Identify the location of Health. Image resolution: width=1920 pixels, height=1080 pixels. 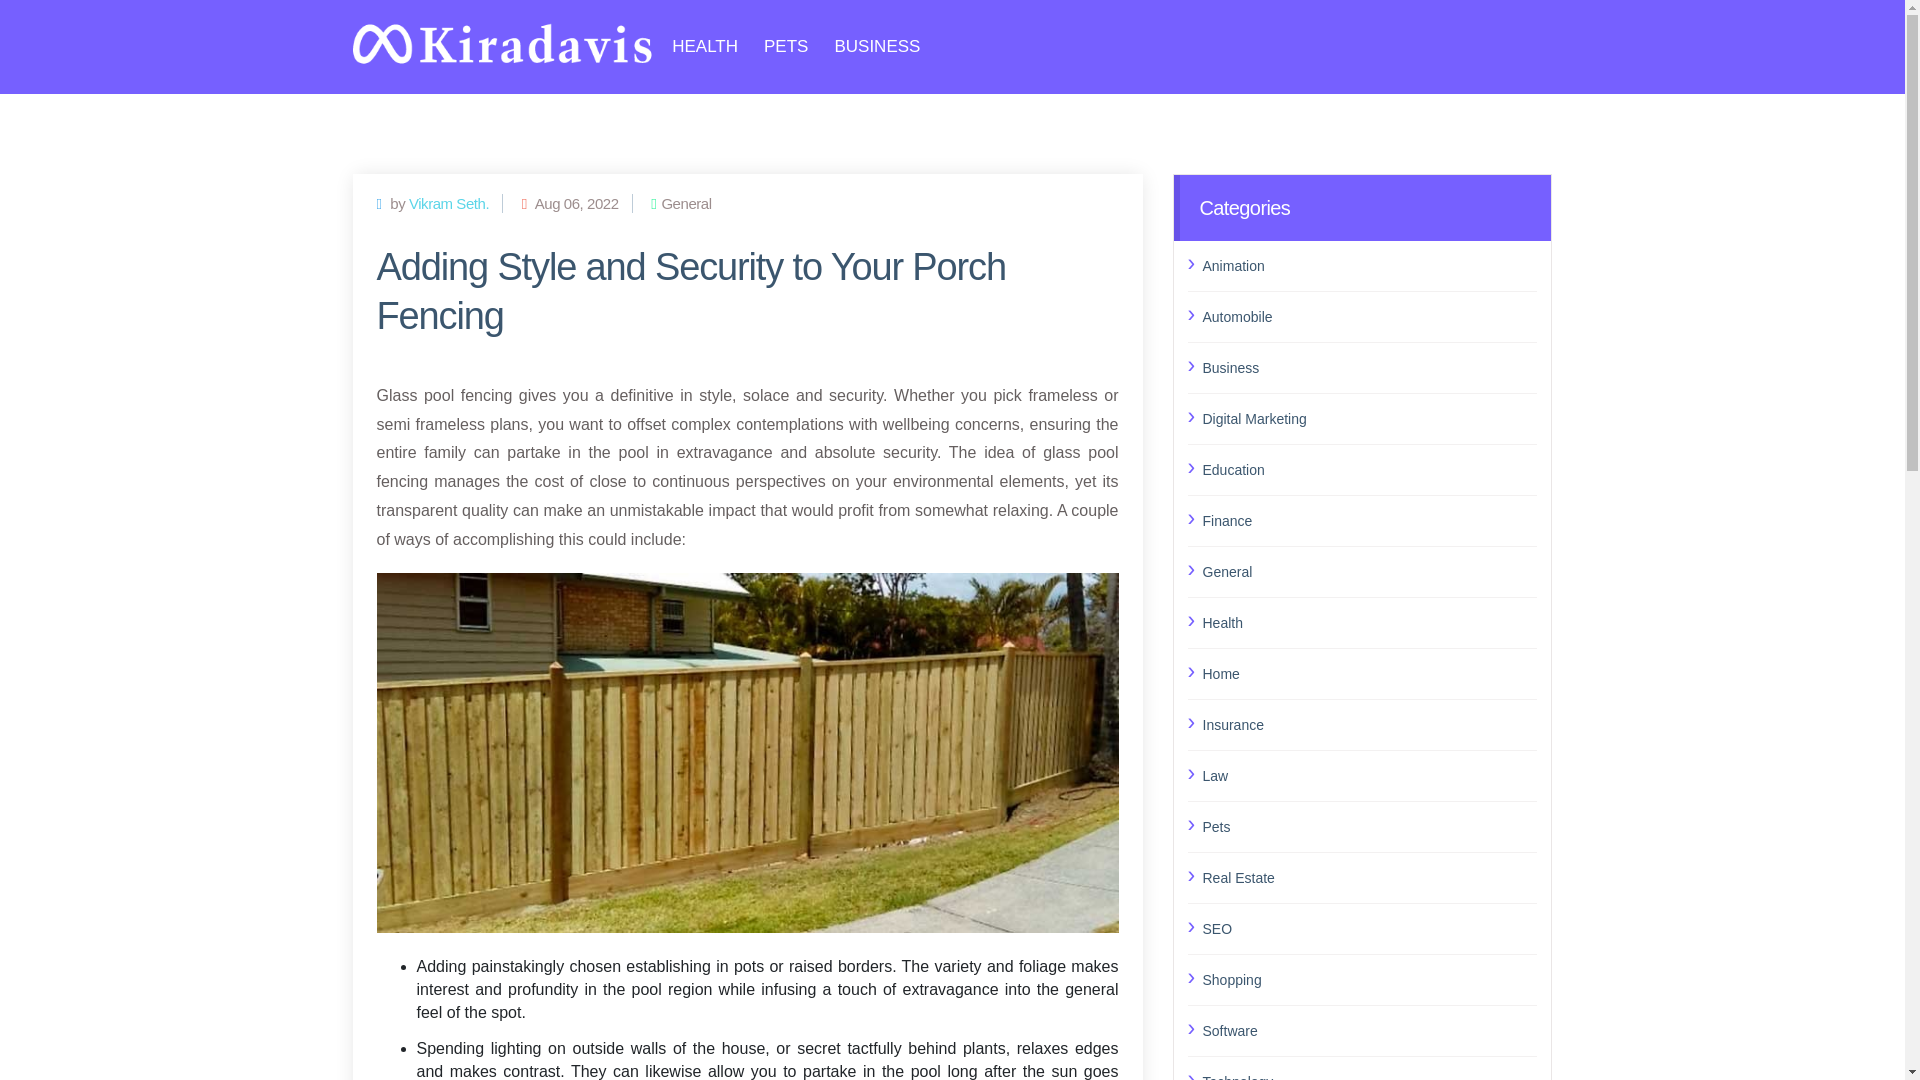
(1369, 623).